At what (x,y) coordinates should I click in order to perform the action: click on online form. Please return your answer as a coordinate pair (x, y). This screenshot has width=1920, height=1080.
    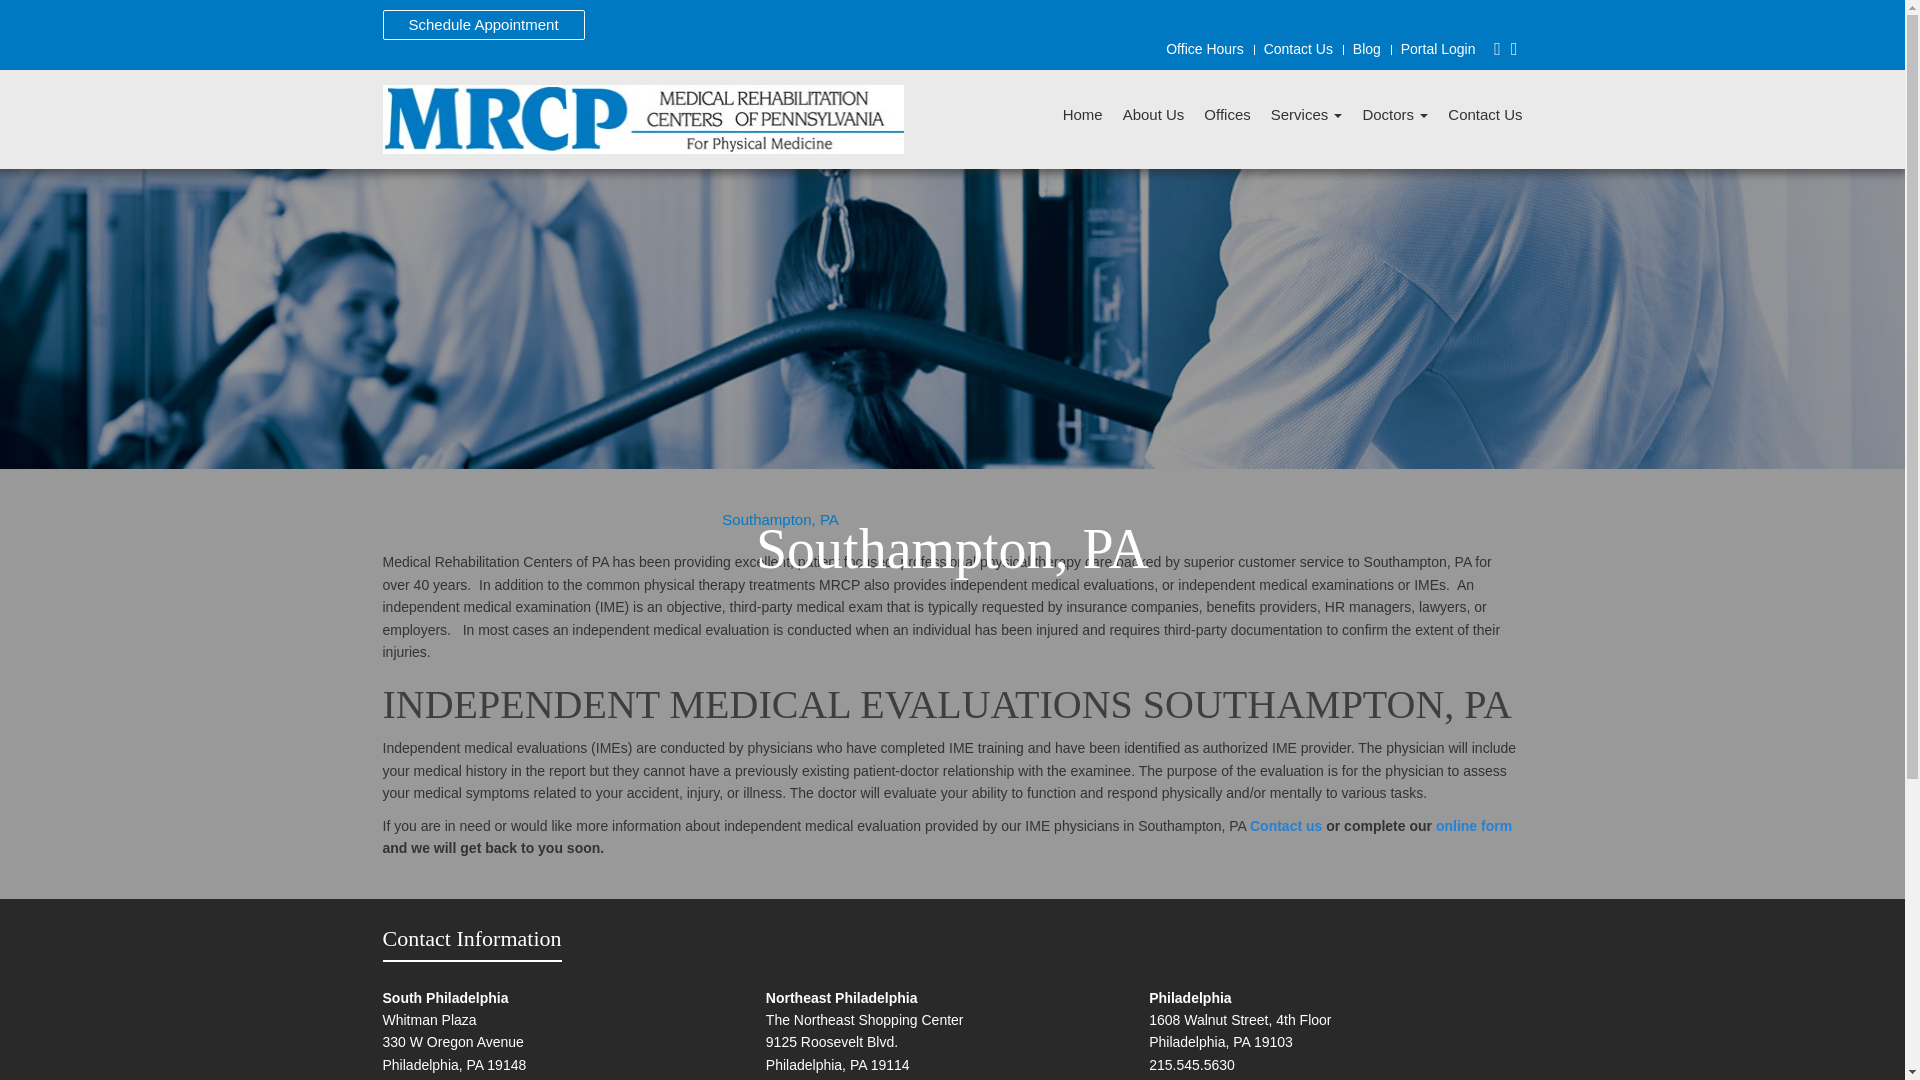
    Looking at the image, I should click on (1474, 825).